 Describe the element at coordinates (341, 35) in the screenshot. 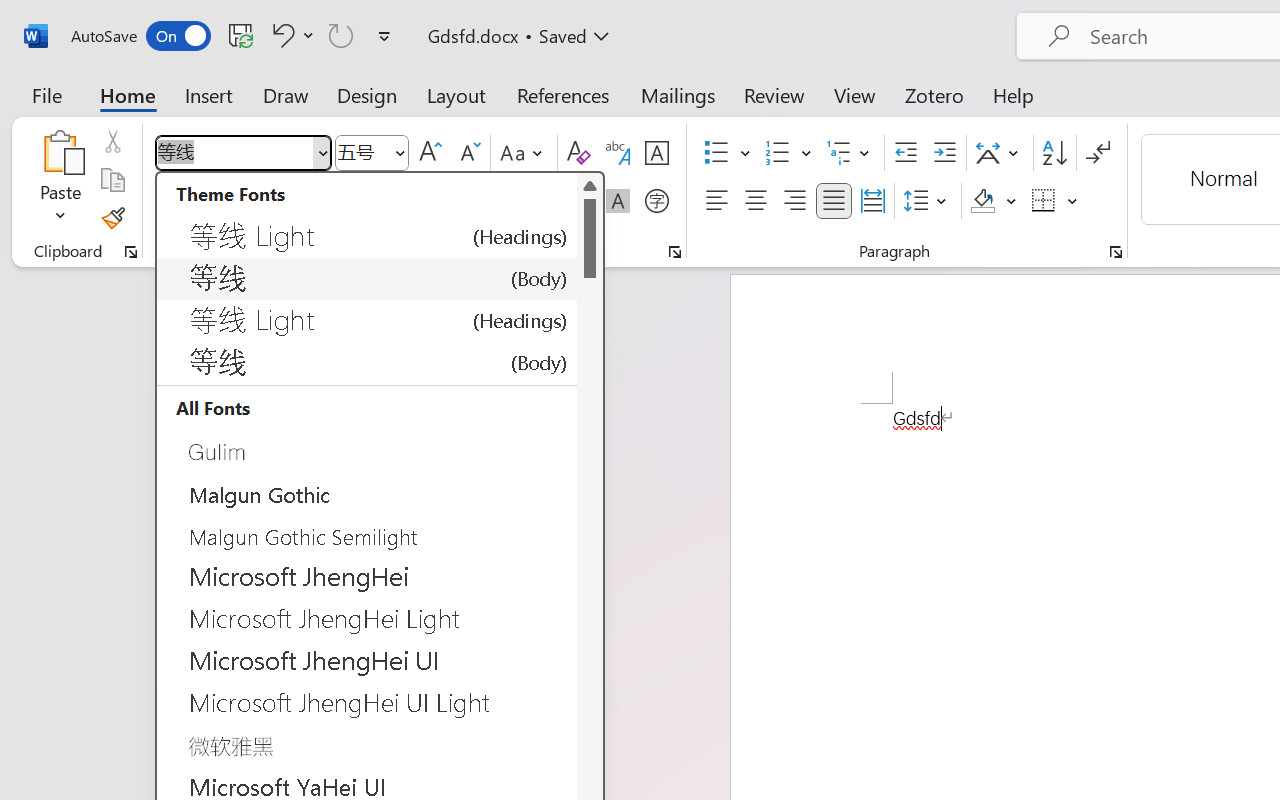

I see `Can't Repeat` at that location.